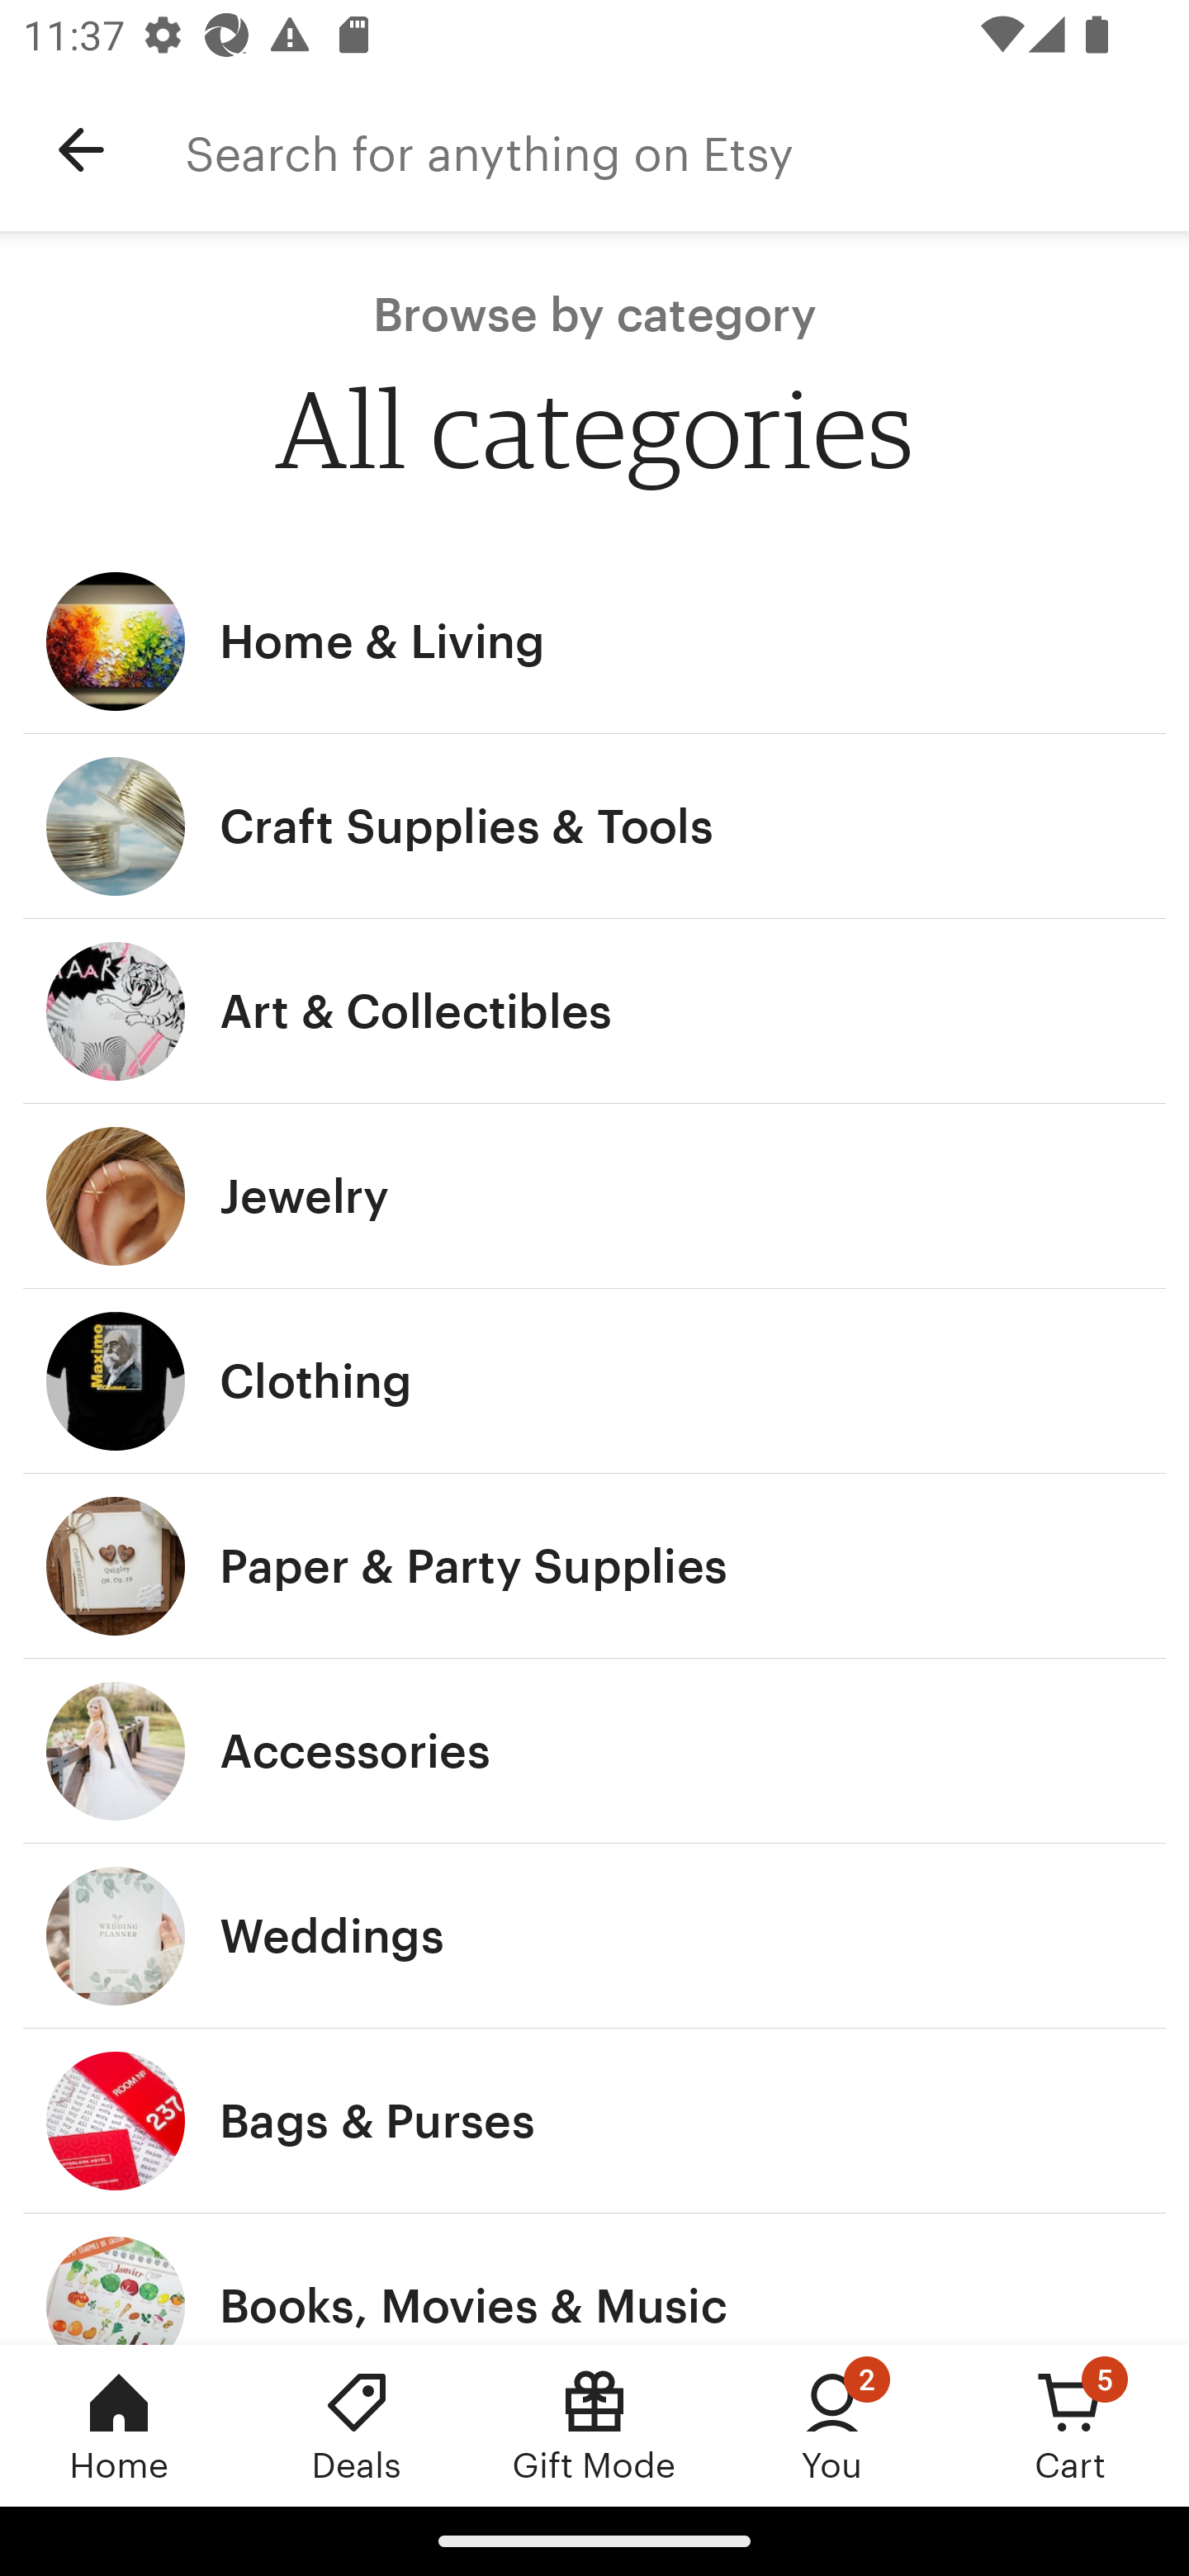 The height and width of the screenshot is (2576, 1189). What do you see at coordinates (594, 1012) in the screenshot?
I see `Art & Collectibles` at bounding box center [594, 1012].